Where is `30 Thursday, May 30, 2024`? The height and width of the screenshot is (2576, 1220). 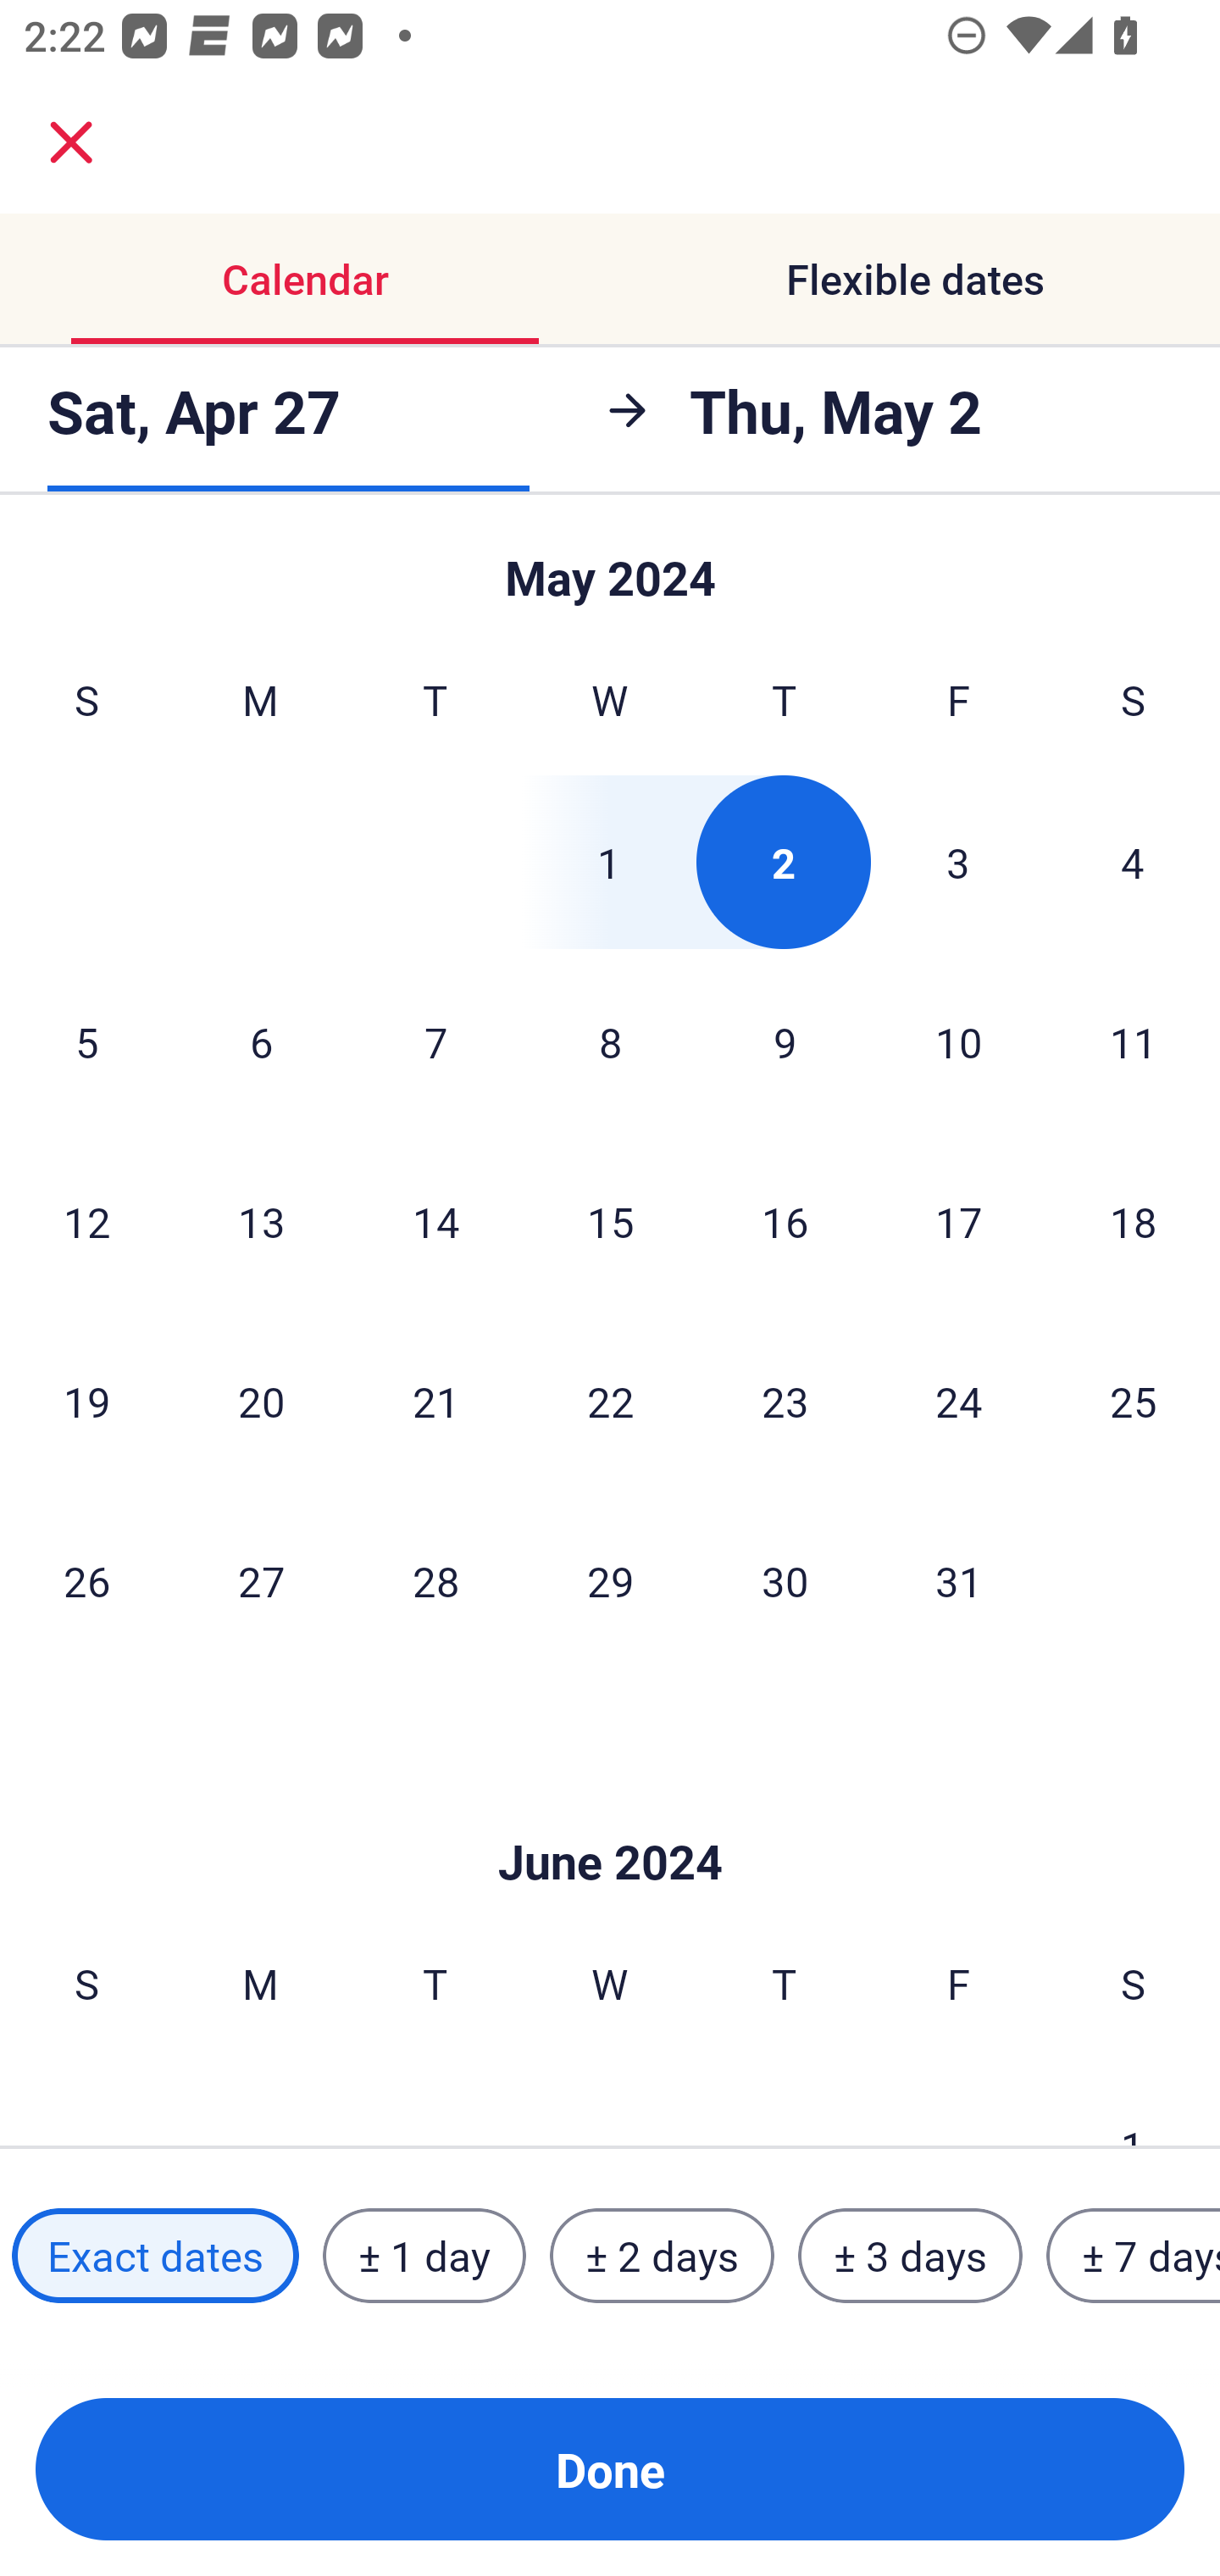
30 Thursday, May 30, 2024 is located at coordinates (785, 1579).